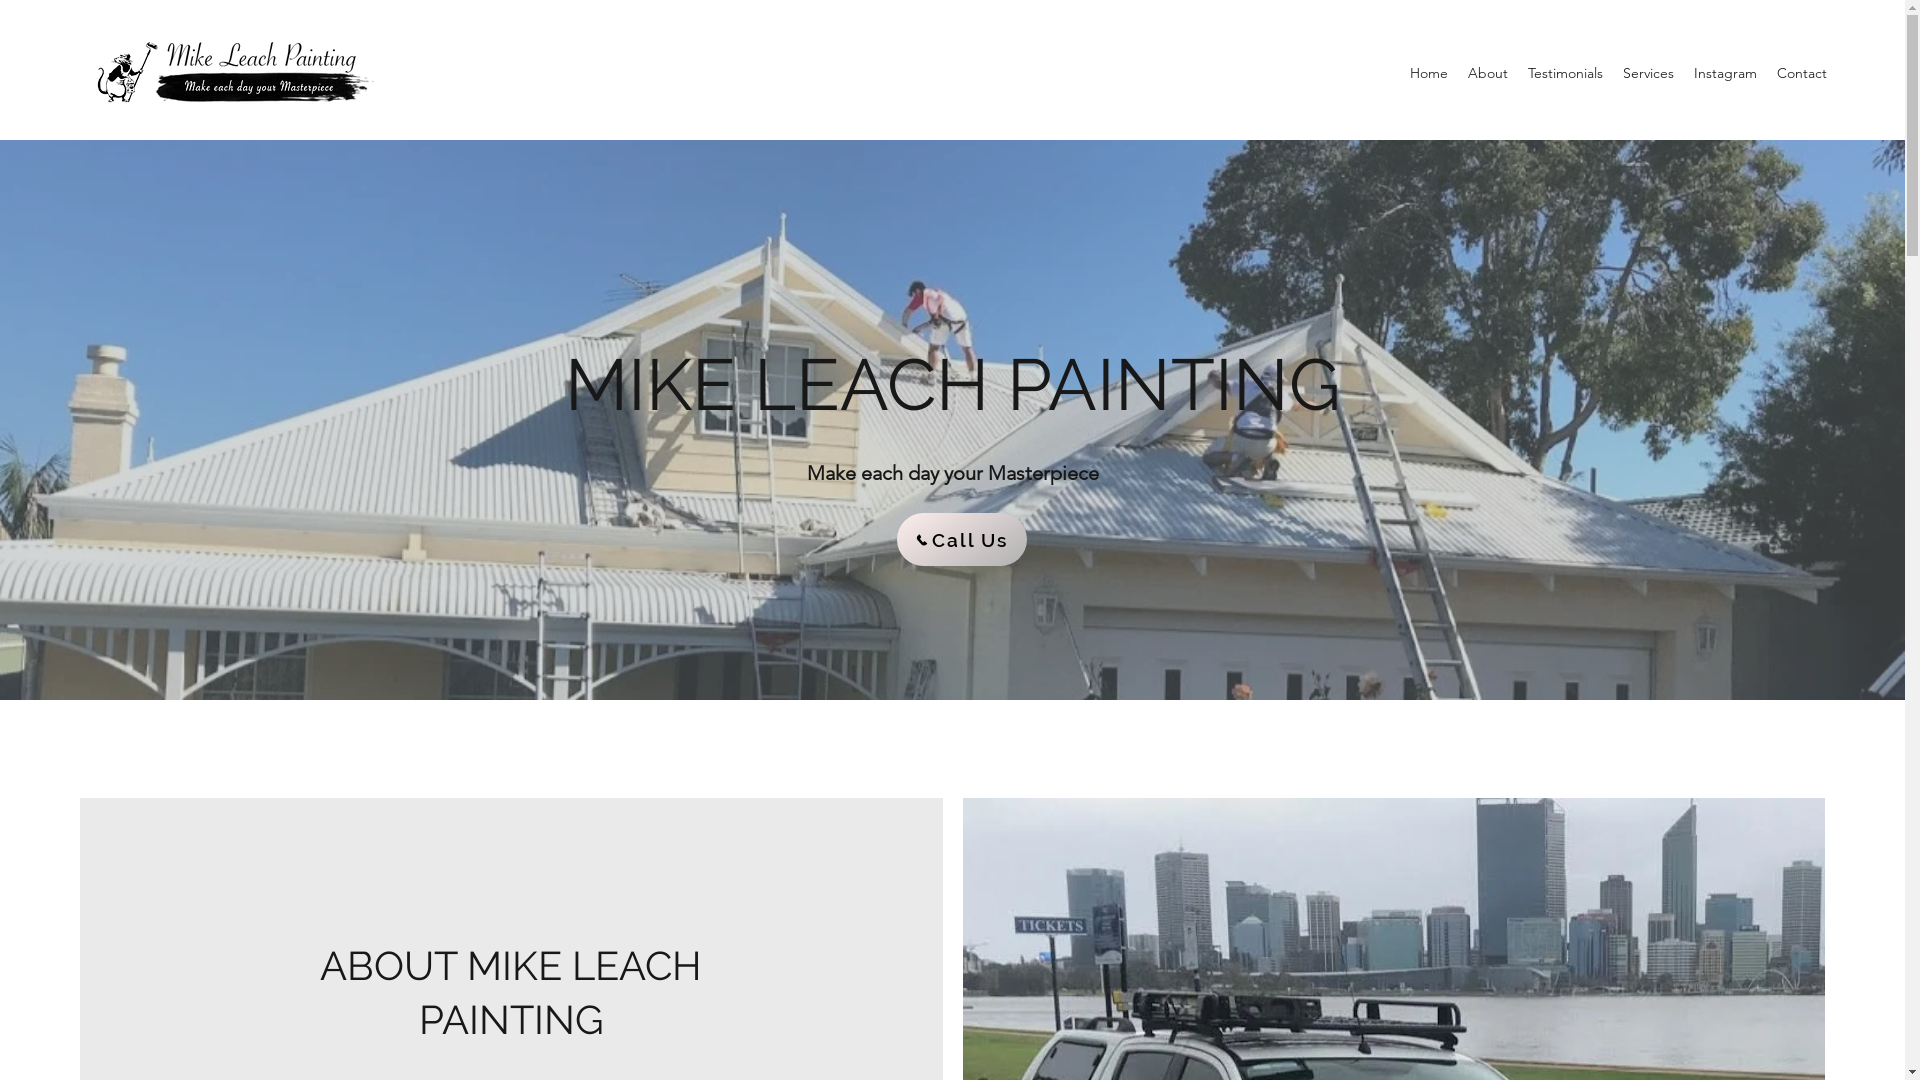 This screenshot has height=1080, width=1920. Describe the element at coordinates (961, 540) in the screenshot. I see `Call Us` at that location.